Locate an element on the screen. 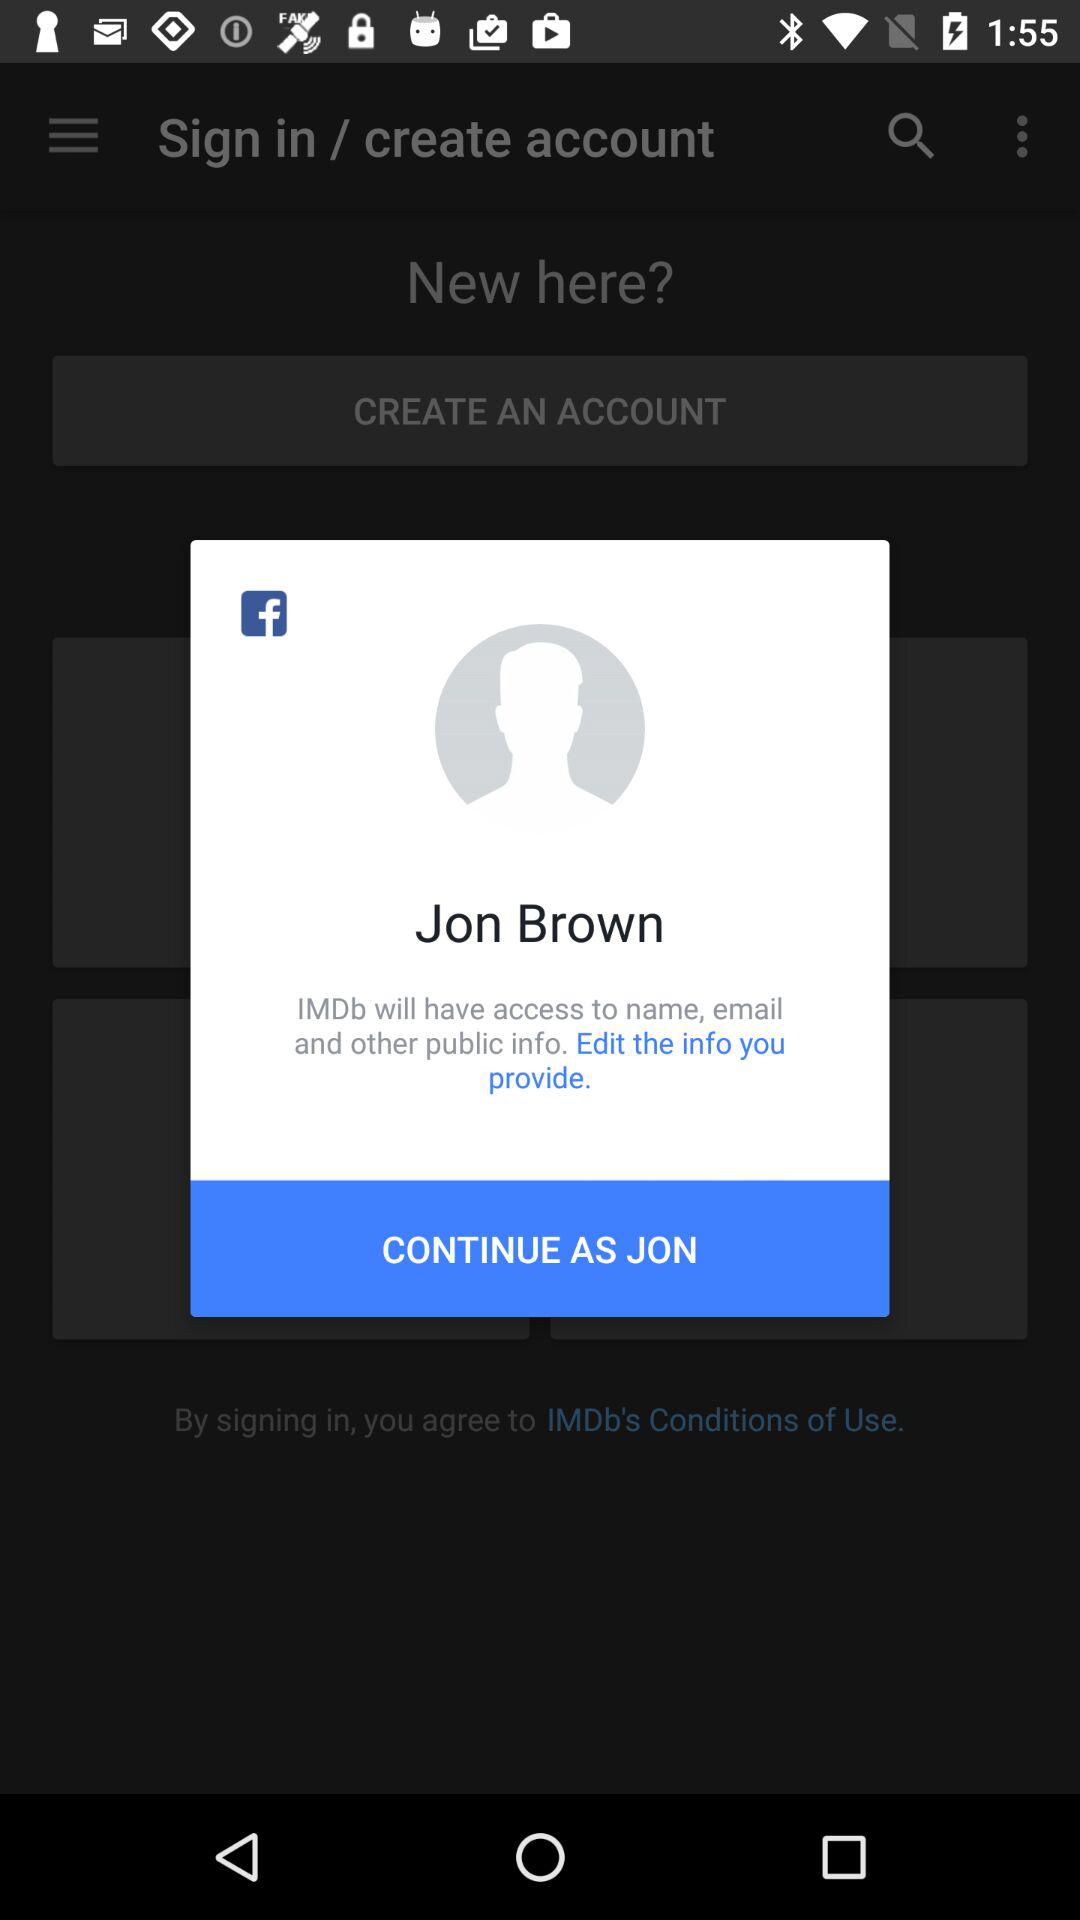 This screenshot has height=1920, width=1080. flip to imdb will have is located at coordinates (540, 1042).